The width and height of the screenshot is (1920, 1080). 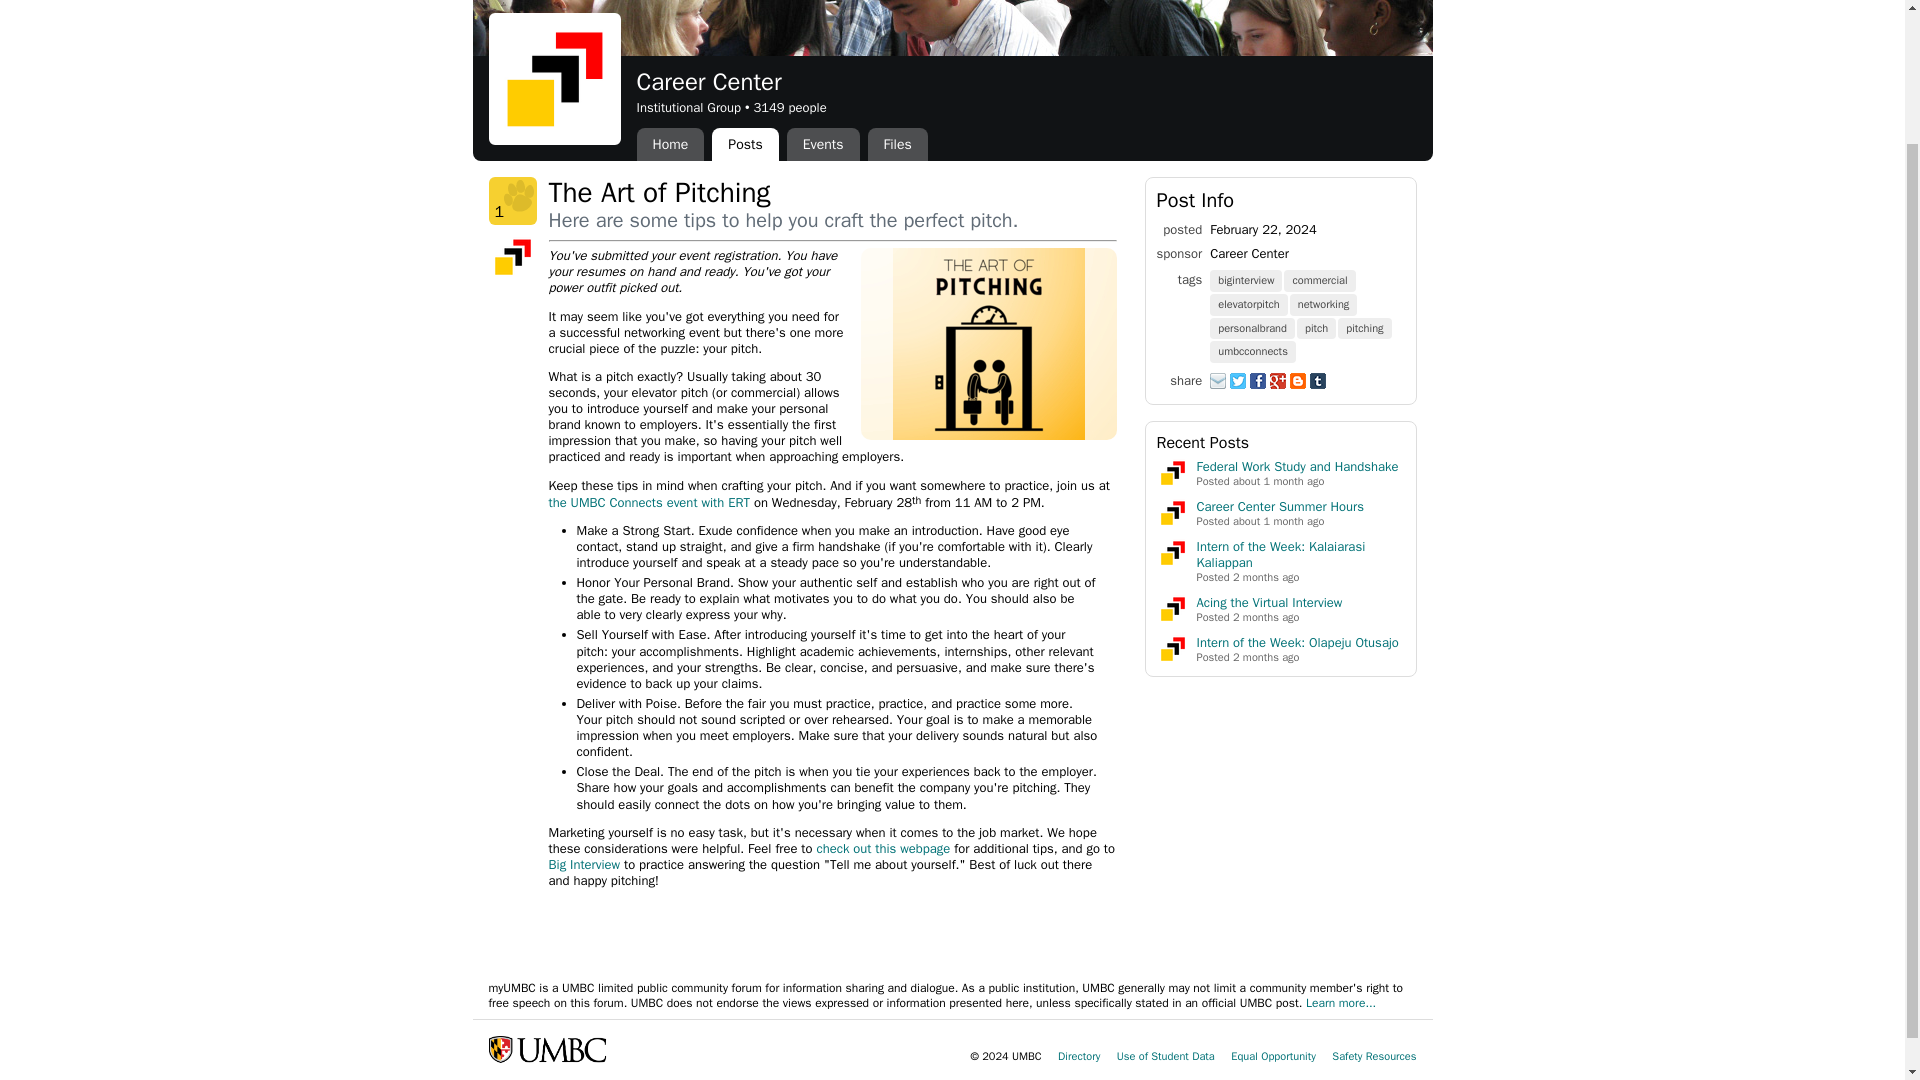 What do you see at coordinates (1253, 350) in the screenshot?
I see `umbcconnects` at bounding box center [1253, 350].